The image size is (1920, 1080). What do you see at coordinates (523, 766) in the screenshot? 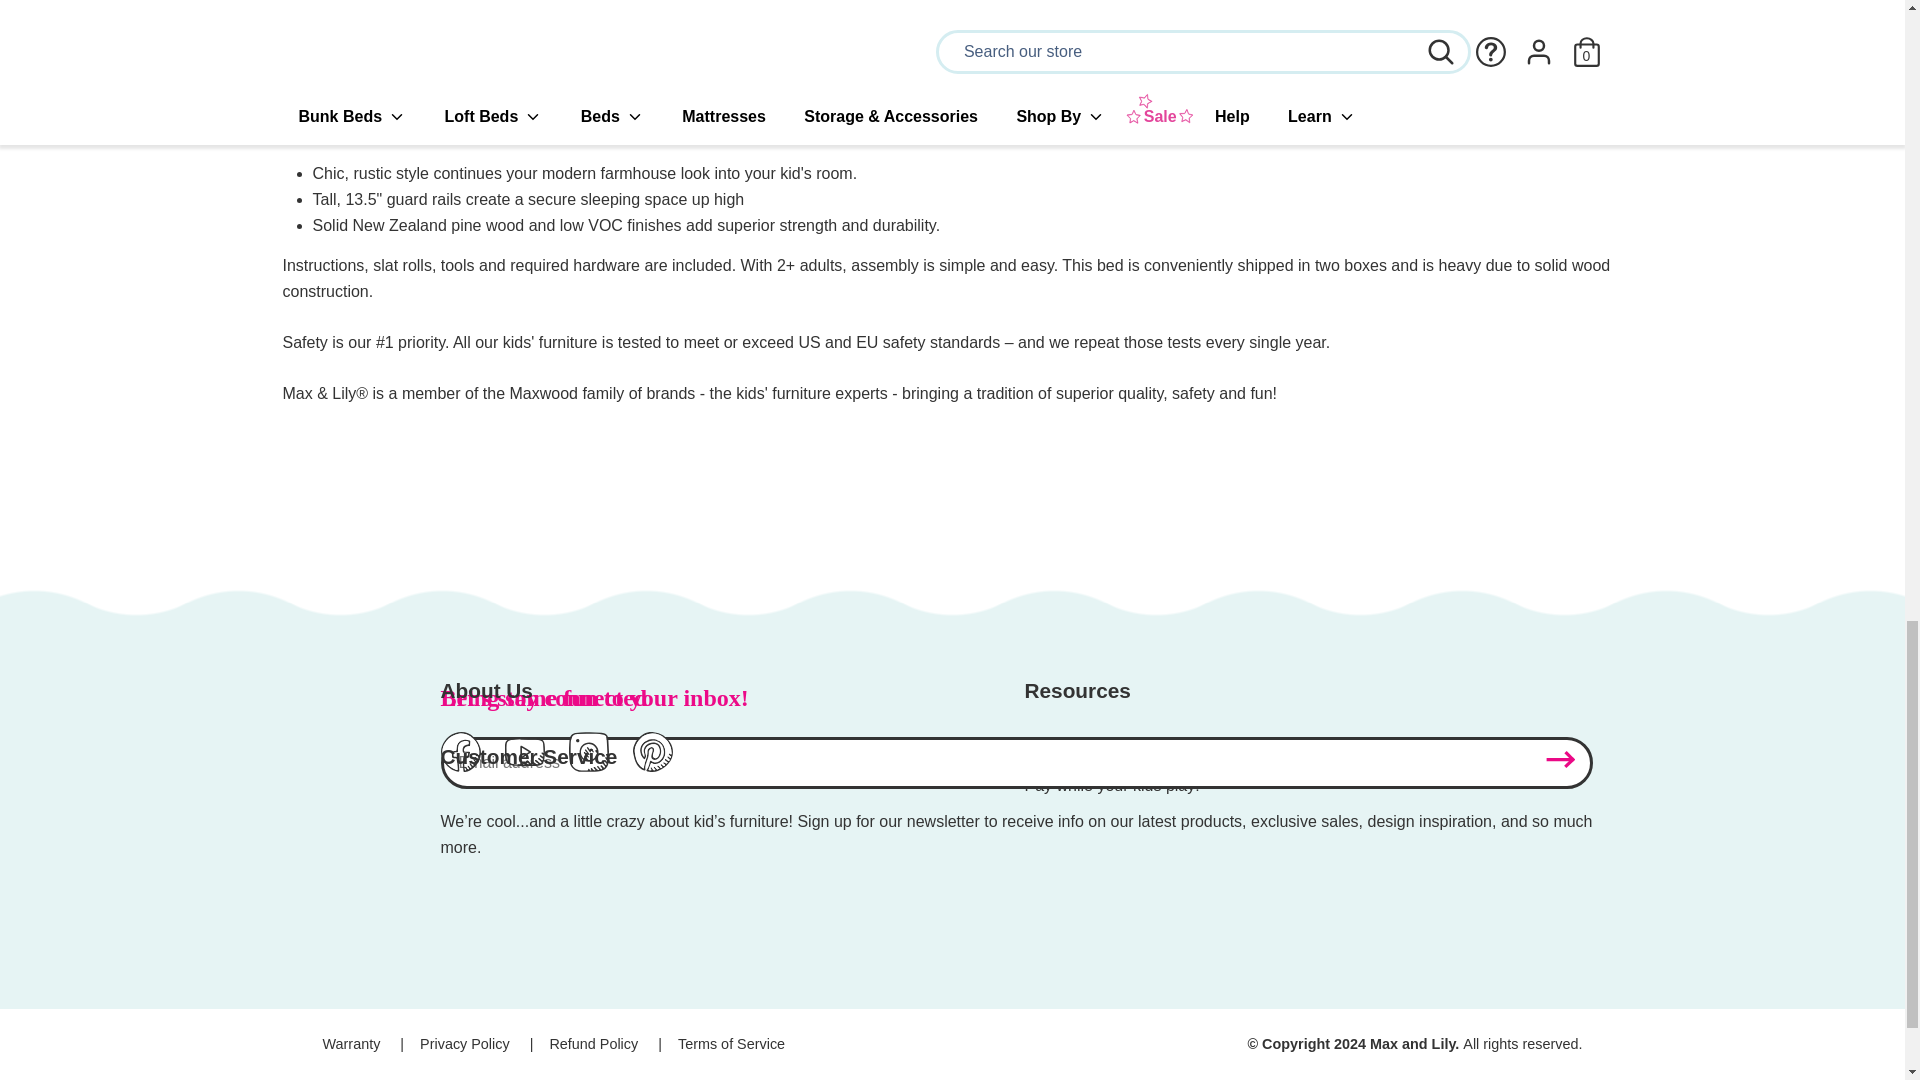
I see `Youtube` at bounding box center [523, 766].